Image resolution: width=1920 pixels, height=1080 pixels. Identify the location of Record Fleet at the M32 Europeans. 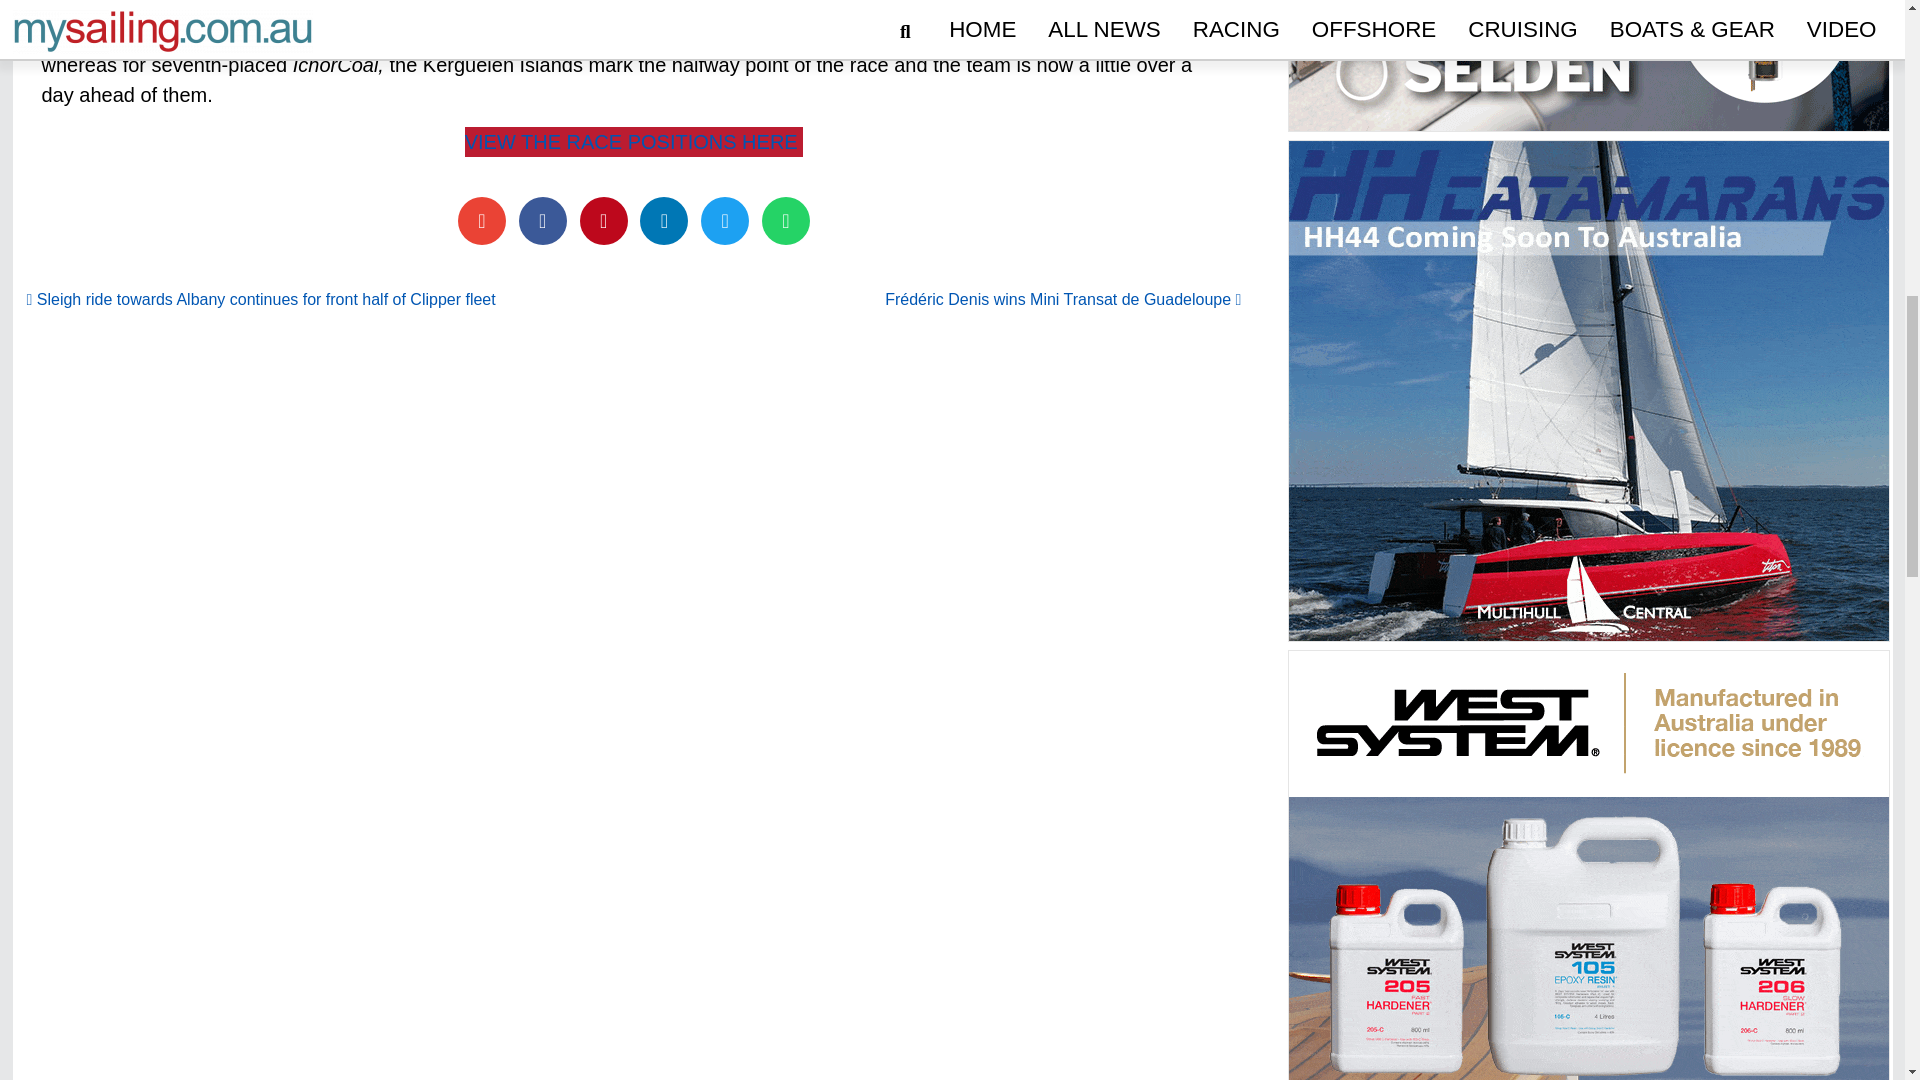
(1038, 962).